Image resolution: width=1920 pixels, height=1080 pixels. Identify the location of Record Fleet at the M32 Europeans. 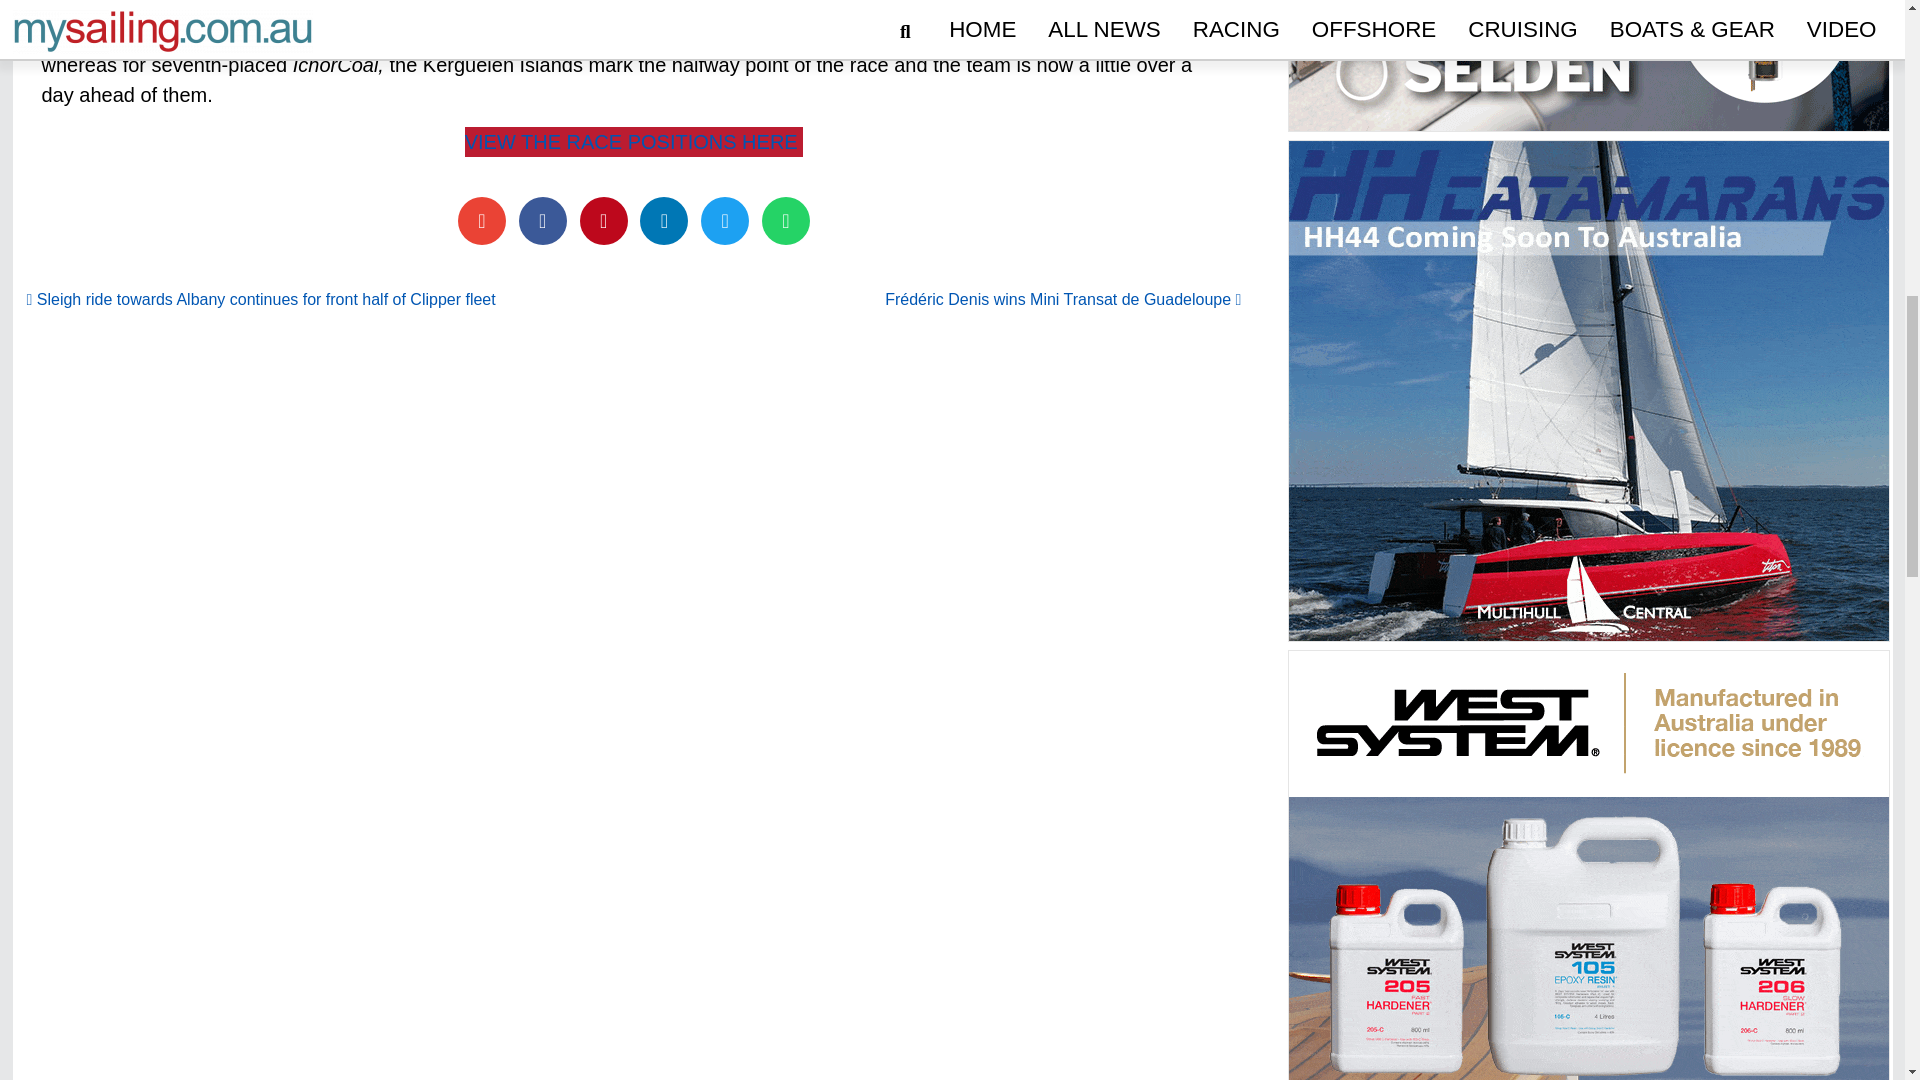
(1038, 962).